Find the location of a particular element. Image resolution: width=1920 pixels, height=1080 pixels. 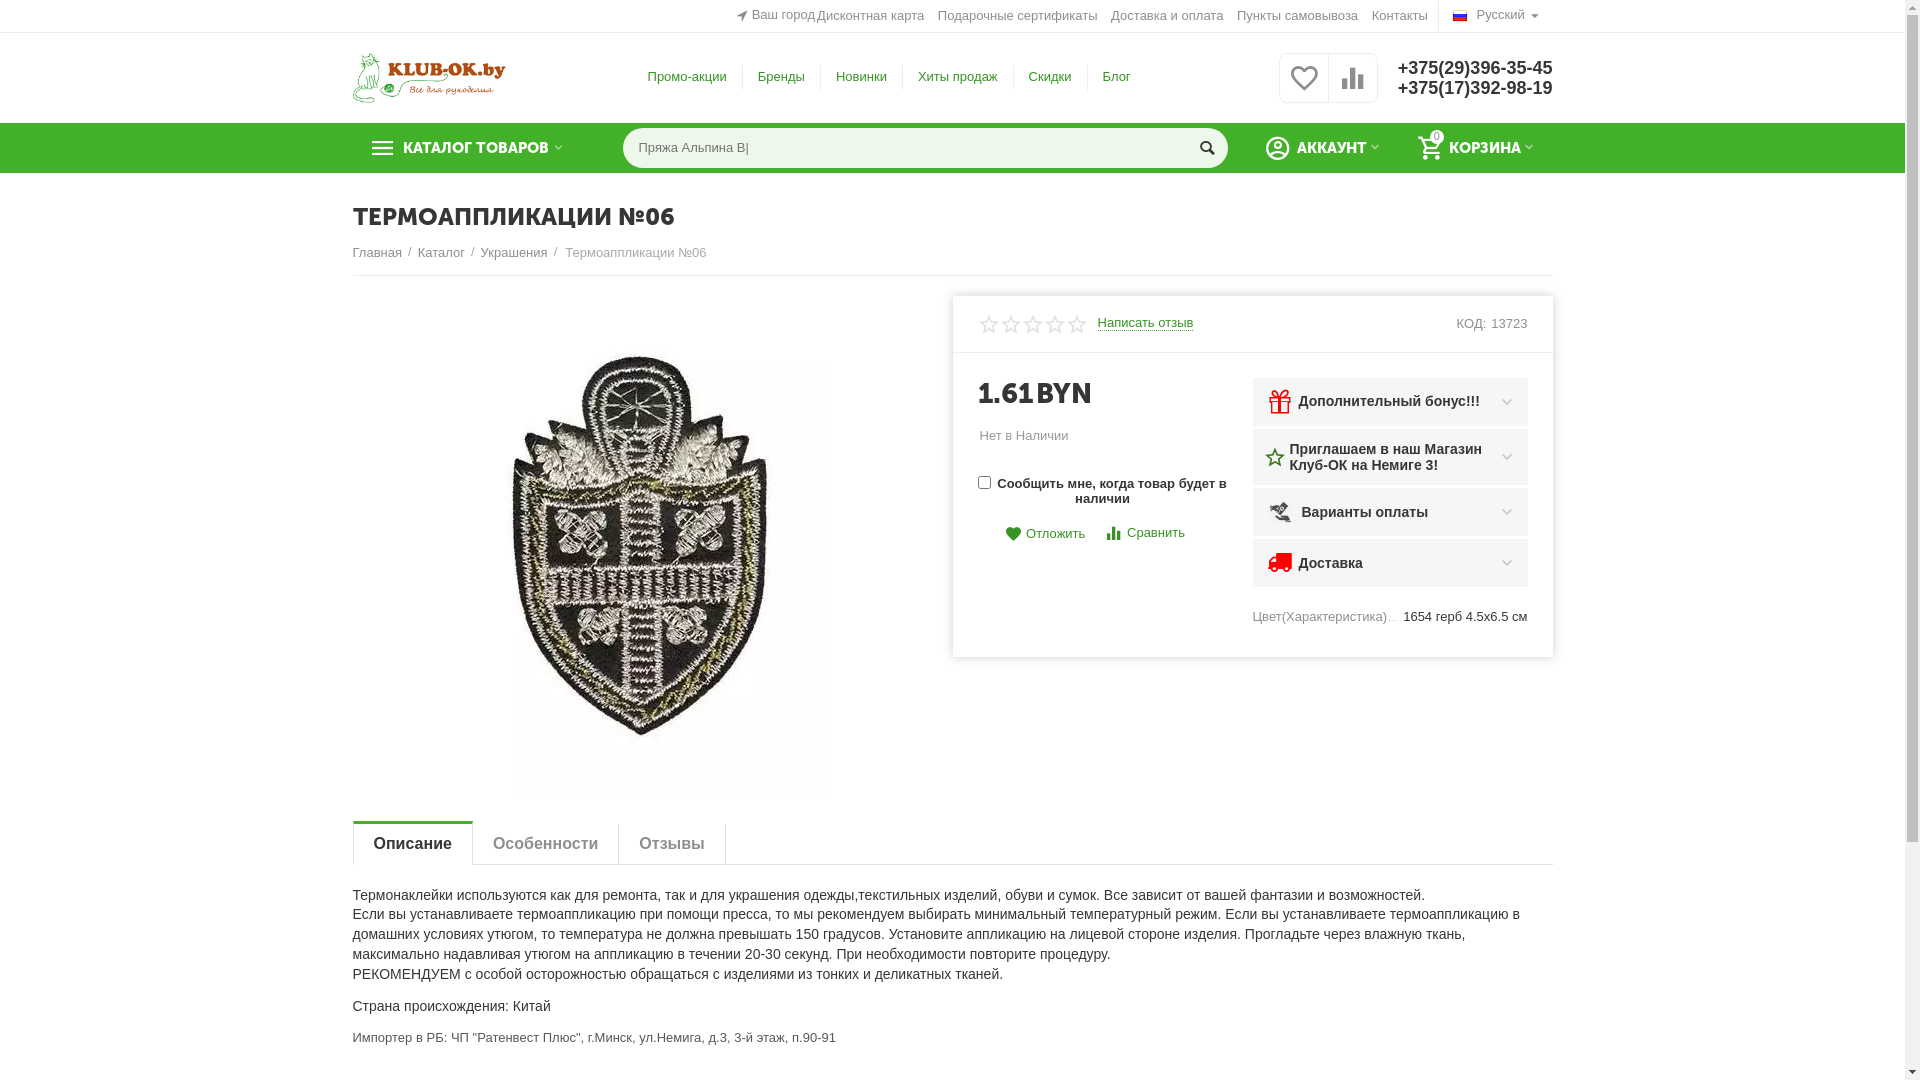

+375(17)392-98-19 is located at coordinates (1476, 88).